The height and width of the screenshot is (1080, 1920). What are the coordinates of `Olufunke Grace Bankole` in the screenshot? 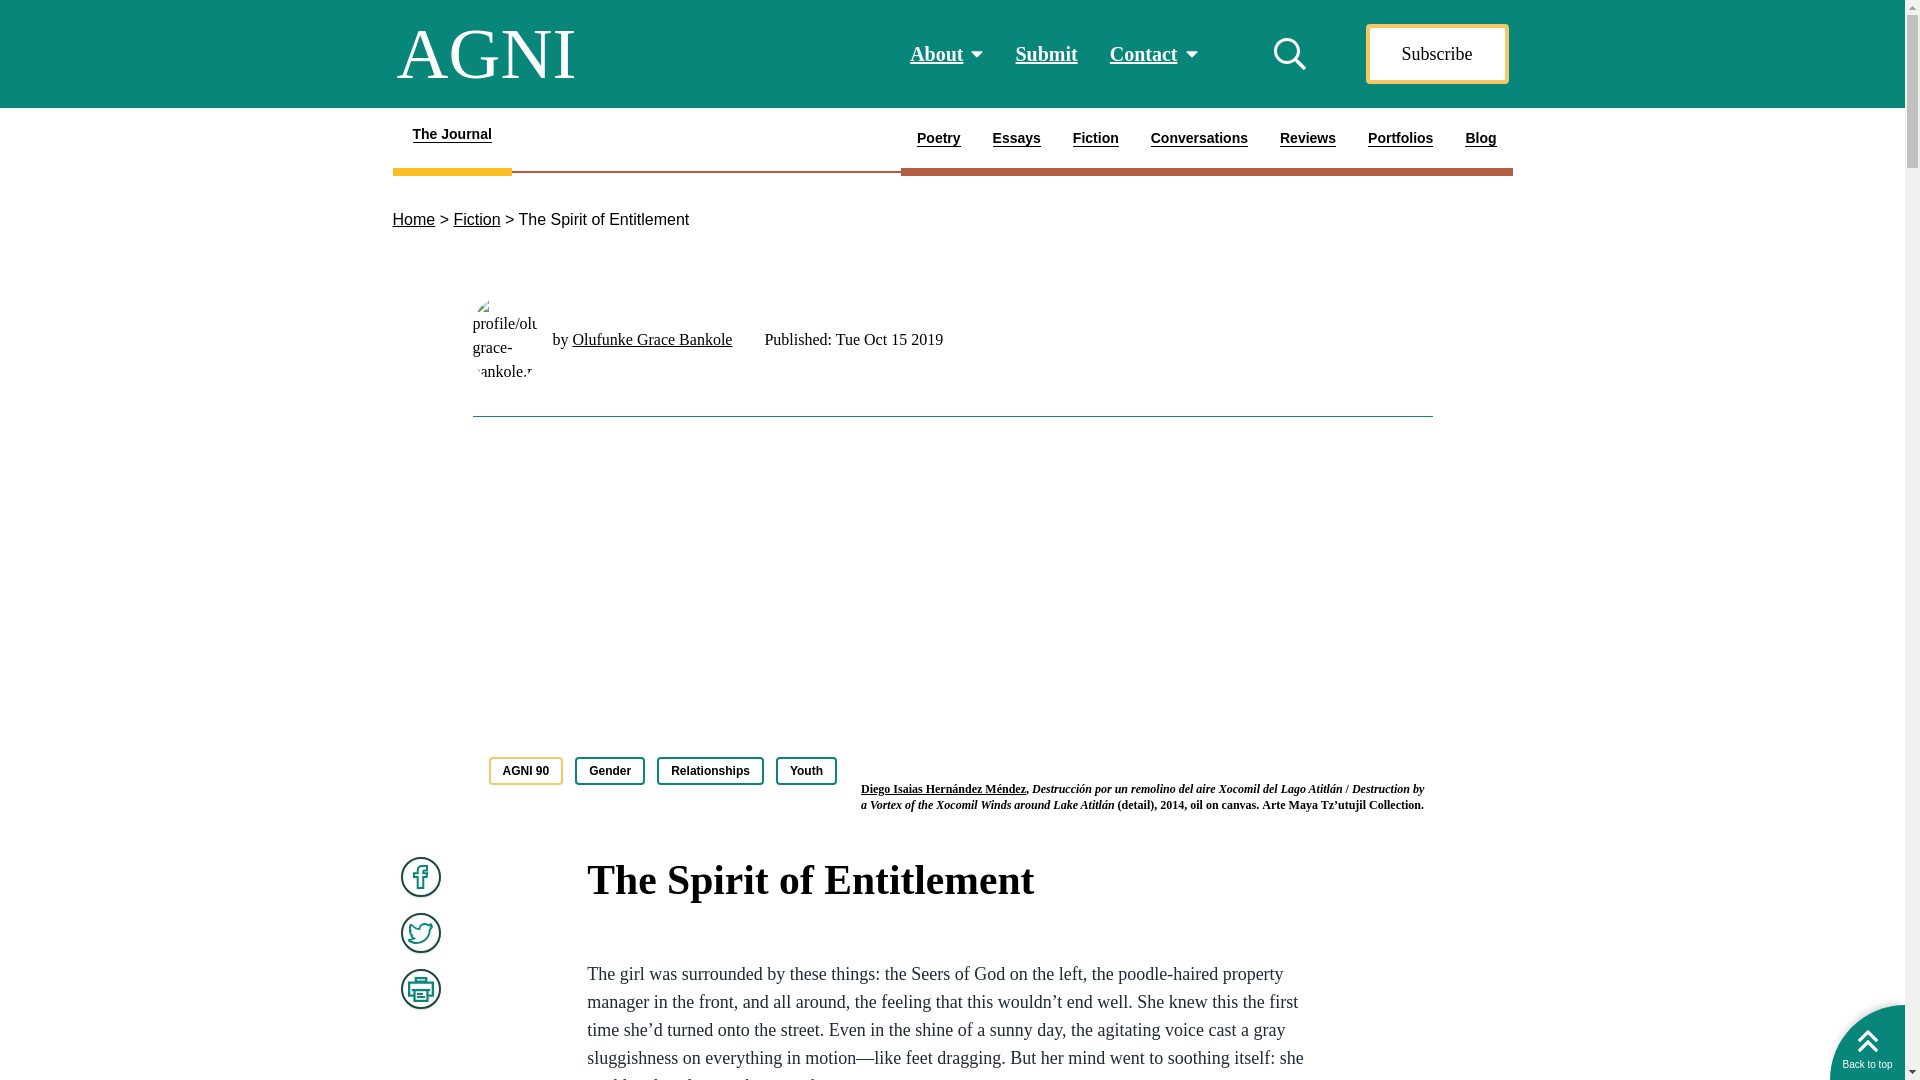 It's located at (652, 338).